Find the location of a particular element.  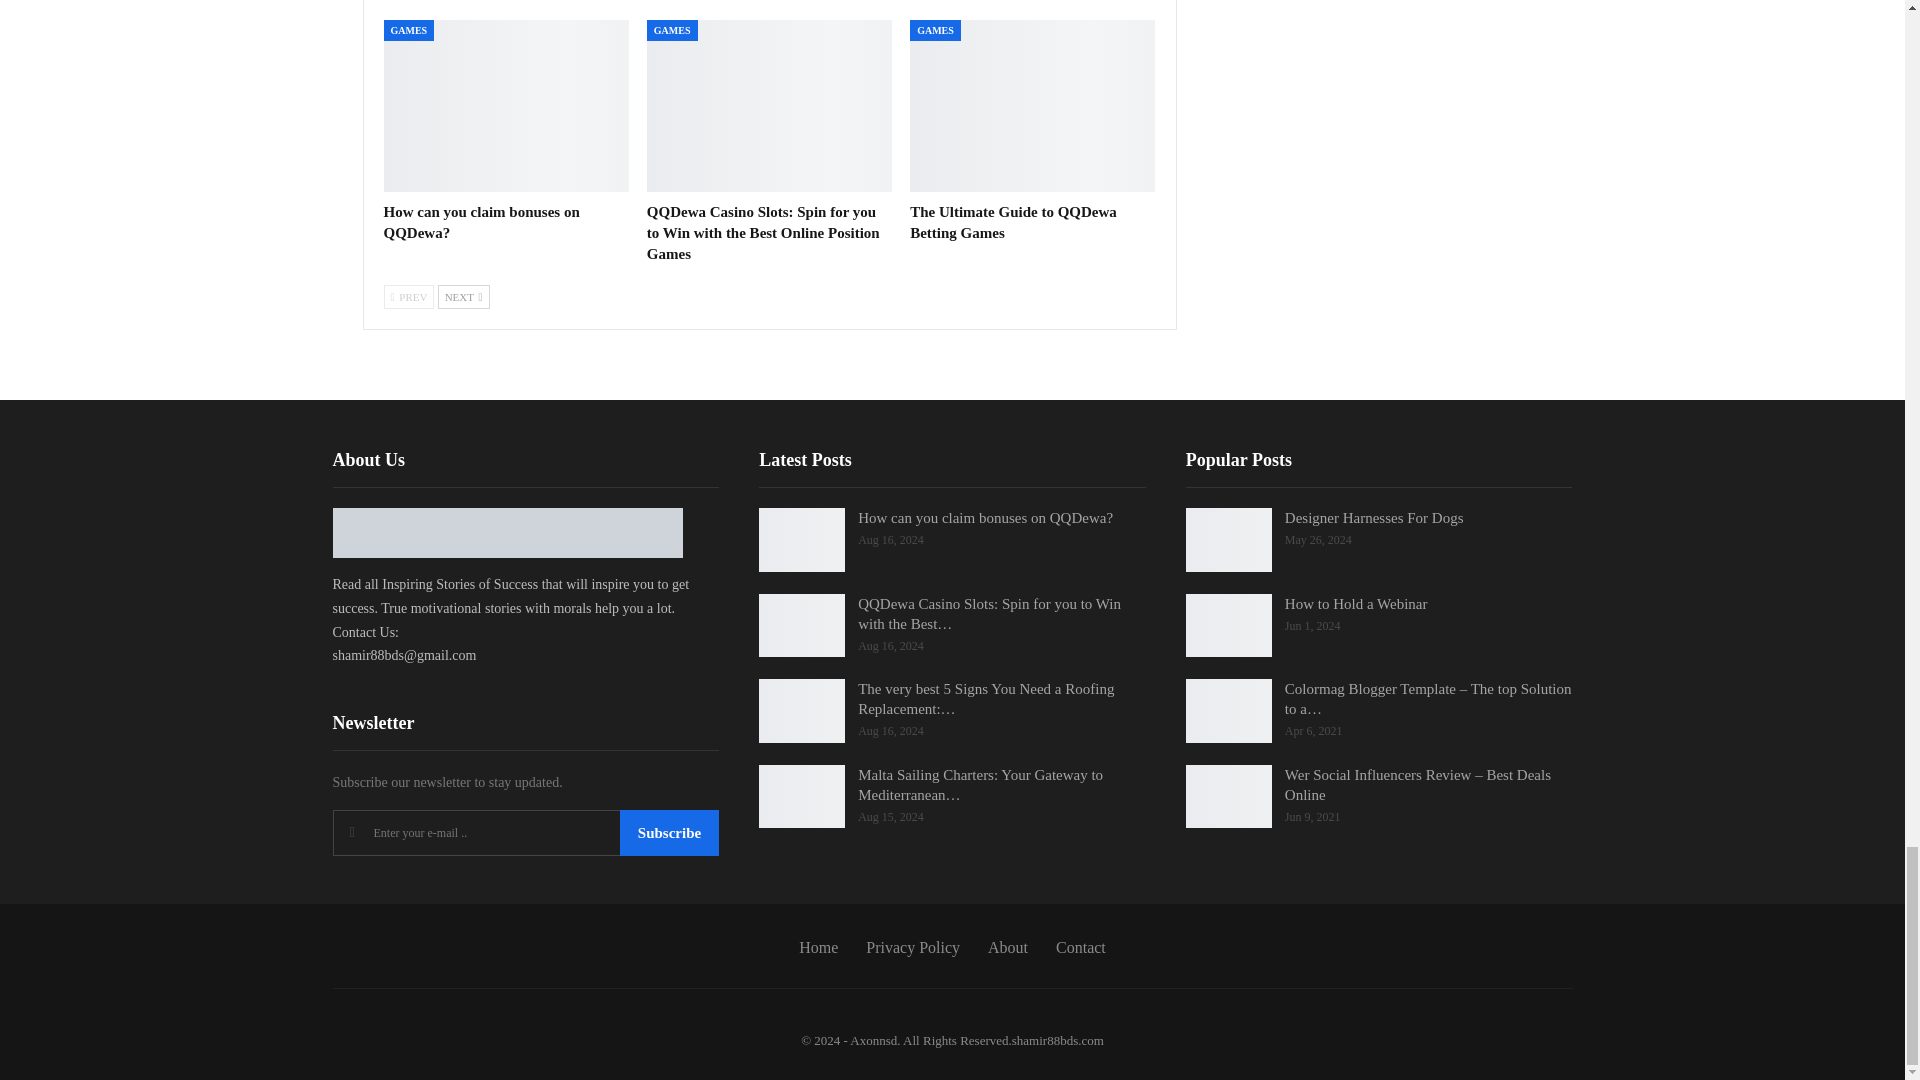

How can you claim bonuses on QQDewa? is located at coordinates (482, 222).